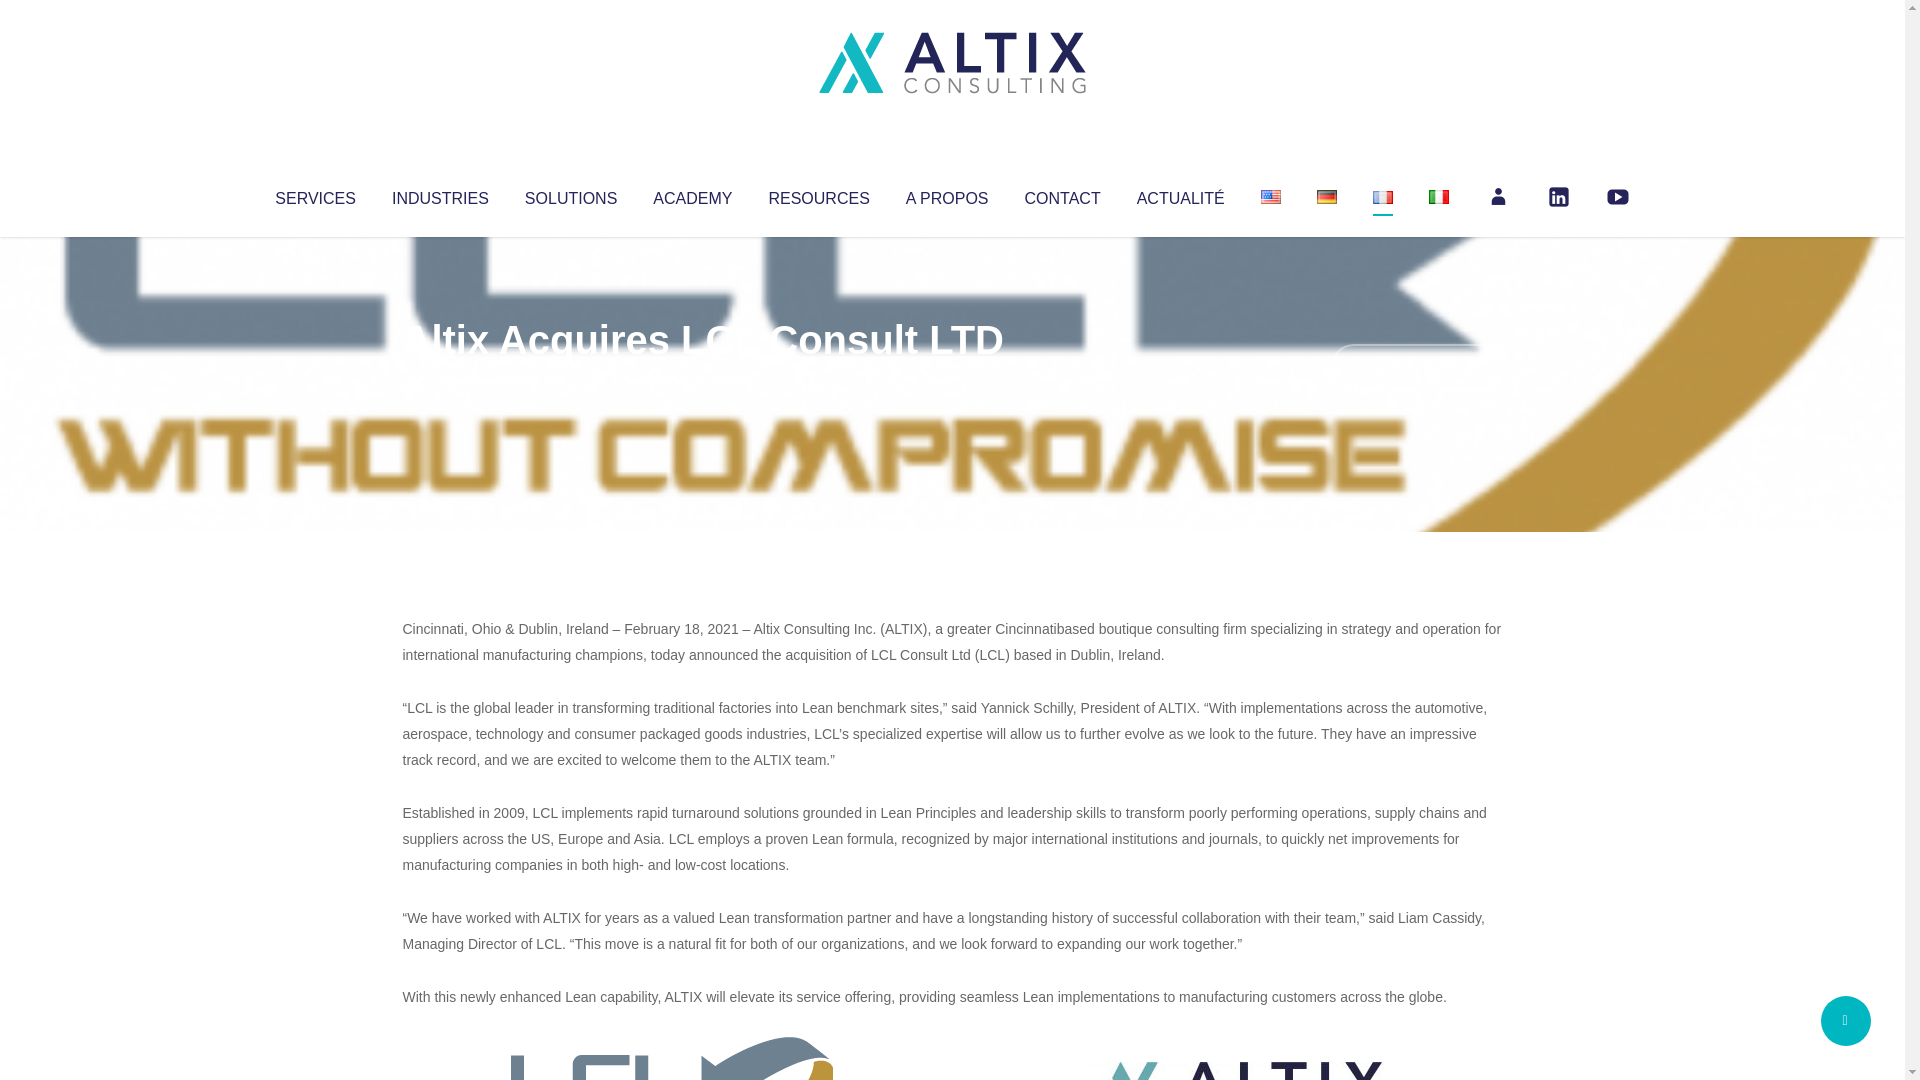 The width and height of the screenshot is (1920, 1080). Describe the element at coordinates (570, 194) in the screenshot. I see `SOLUTIONS` at that location.